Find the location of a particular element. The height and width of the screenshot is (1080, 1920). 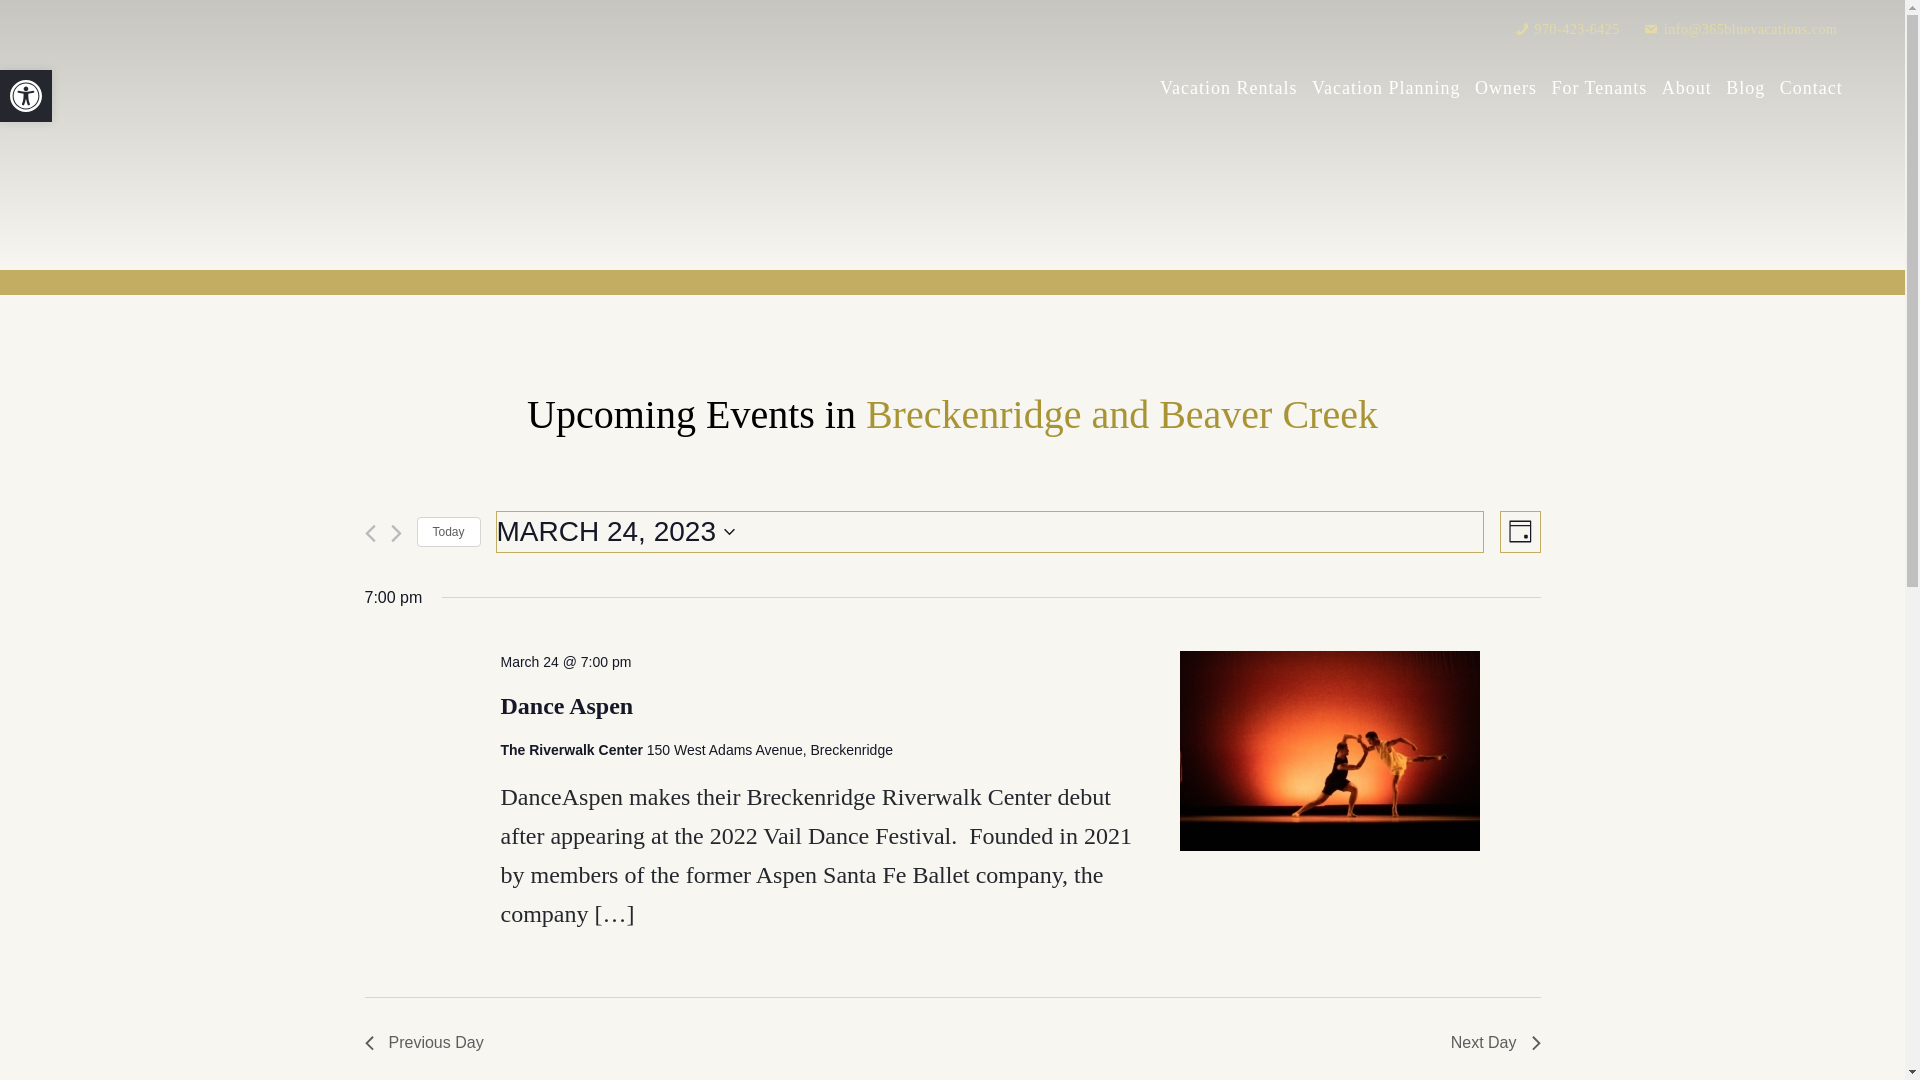

Blog is located at coordinates (1746, 89).